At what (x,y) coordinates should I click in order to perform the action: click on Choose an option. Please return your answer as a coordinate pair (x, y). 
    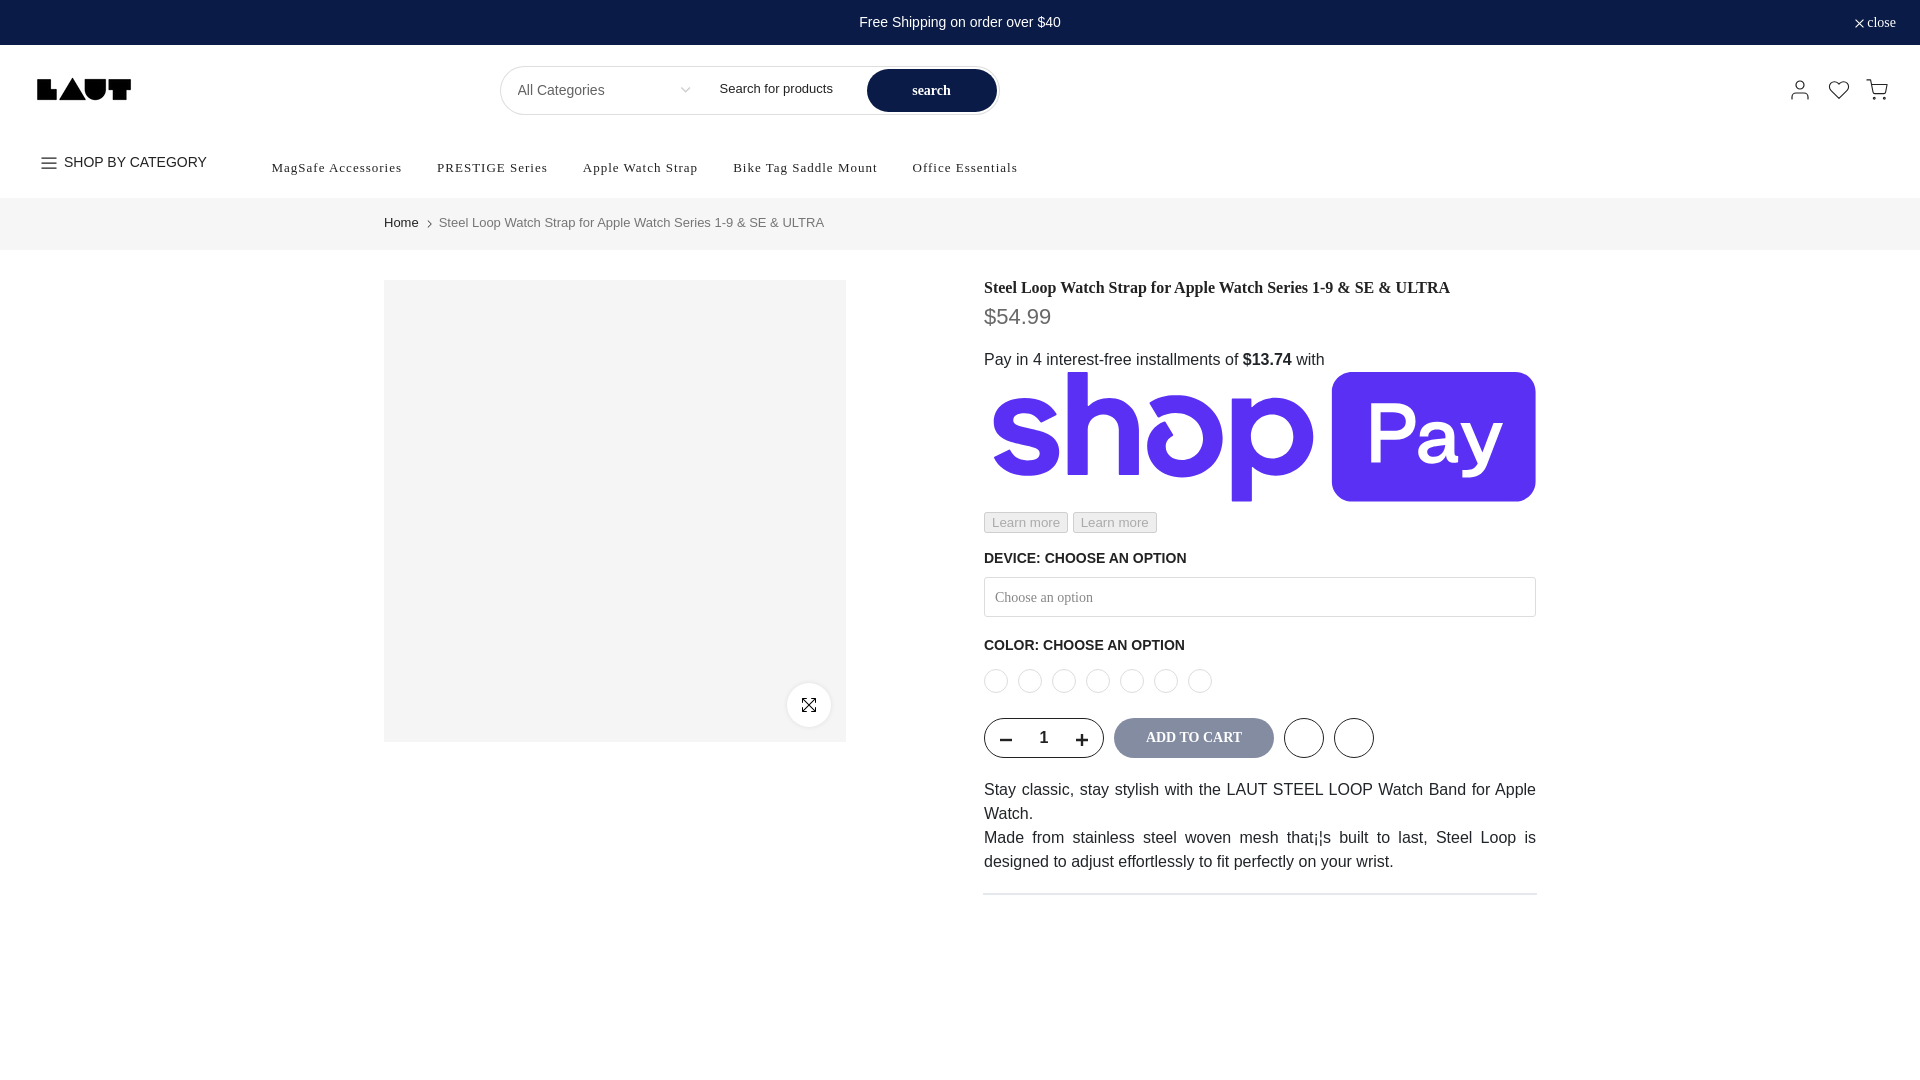
    Looking at the image, I should click on (1260, 596).